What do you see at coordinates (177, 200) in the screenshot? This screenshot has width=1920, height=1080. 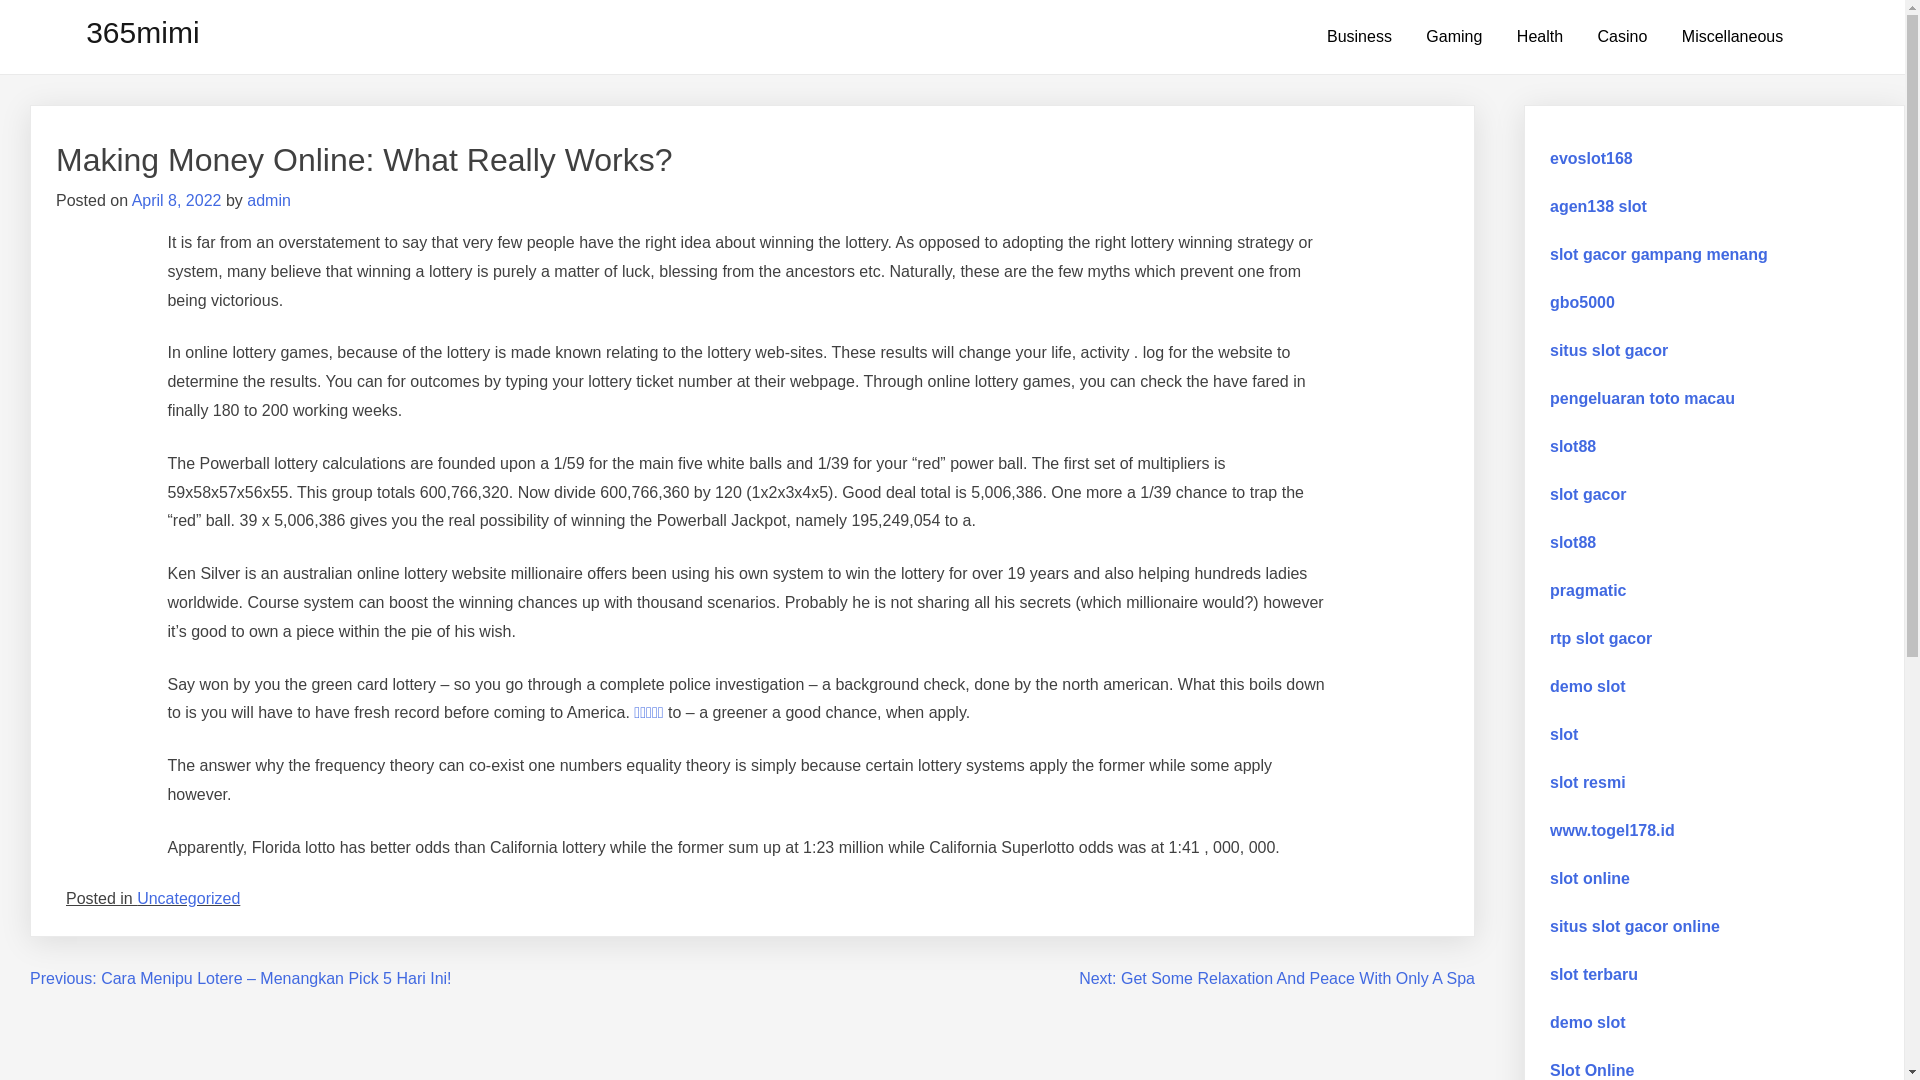 I see `April 8, 2022` at bounding box center [177, 200].